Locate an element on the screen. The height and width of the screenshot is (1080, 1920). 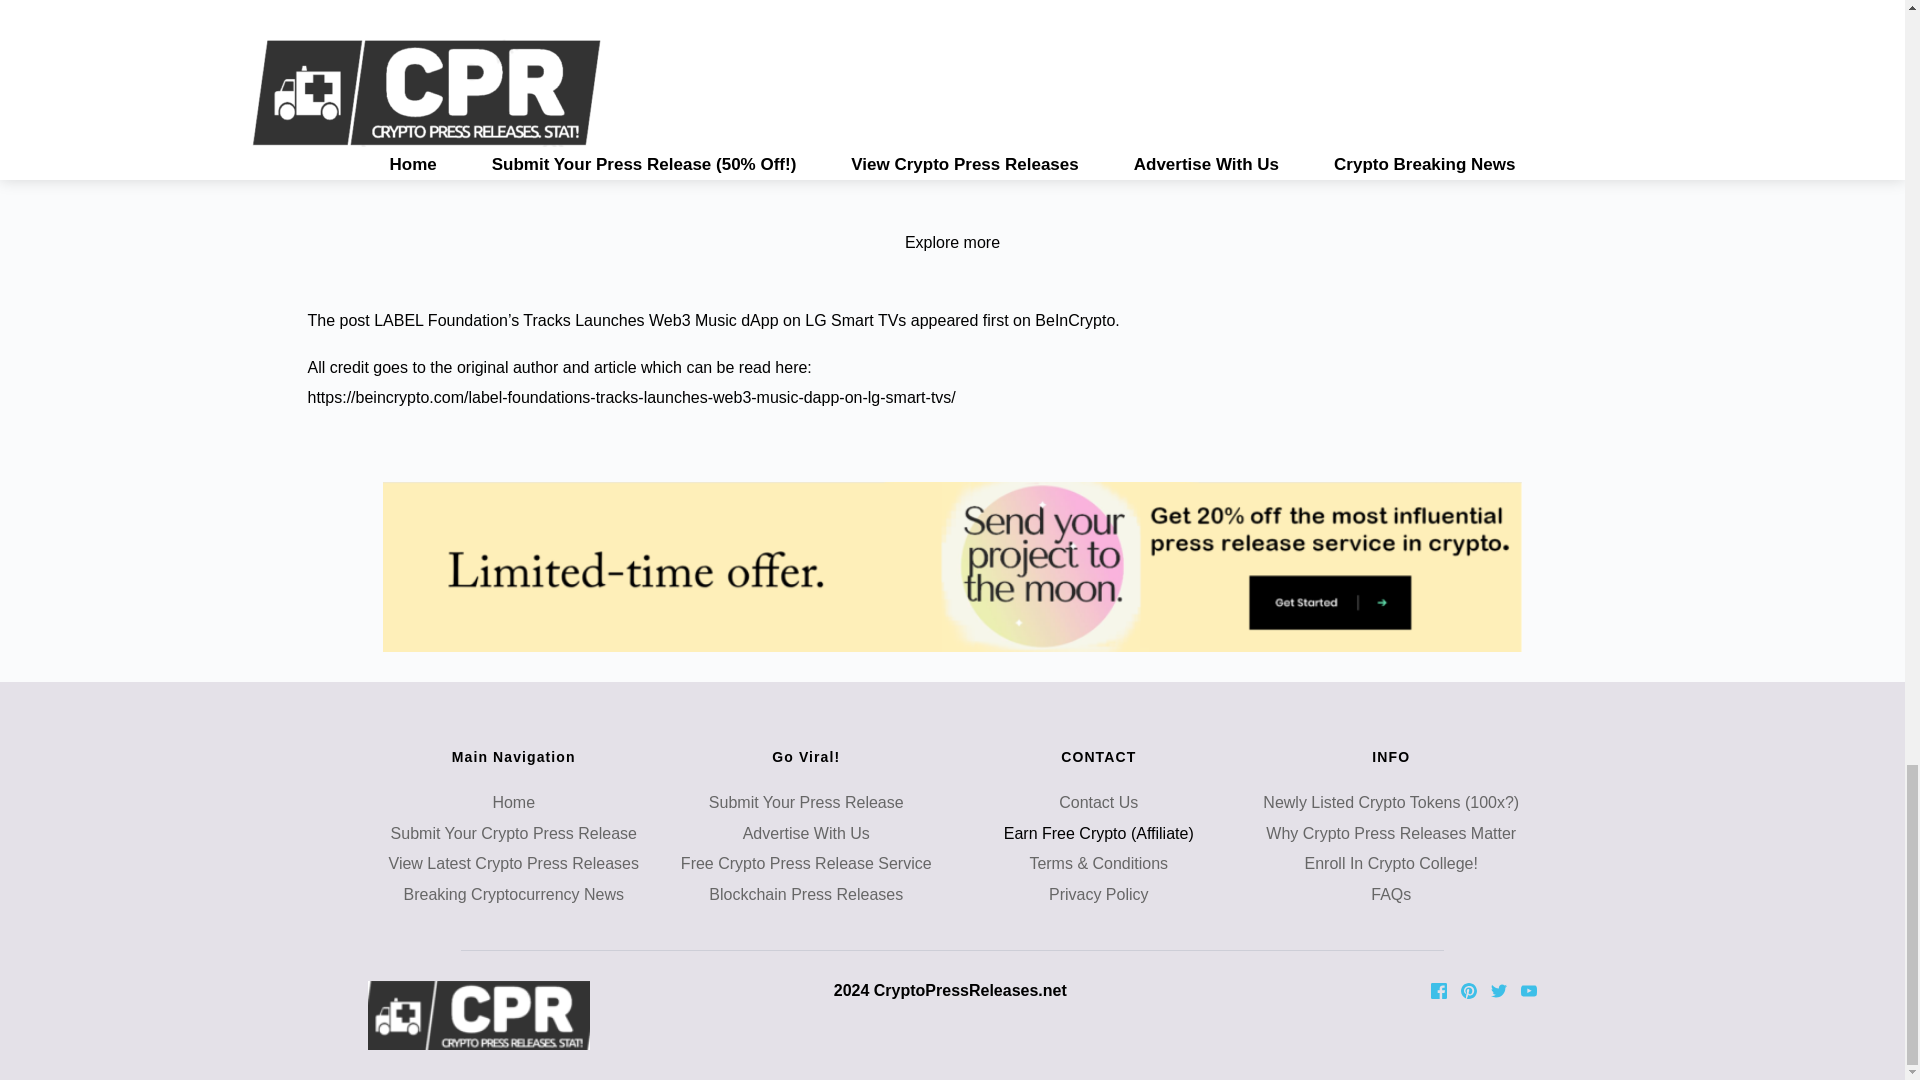
Enroll In Crypto College! is located at coordinates (1392, 863).